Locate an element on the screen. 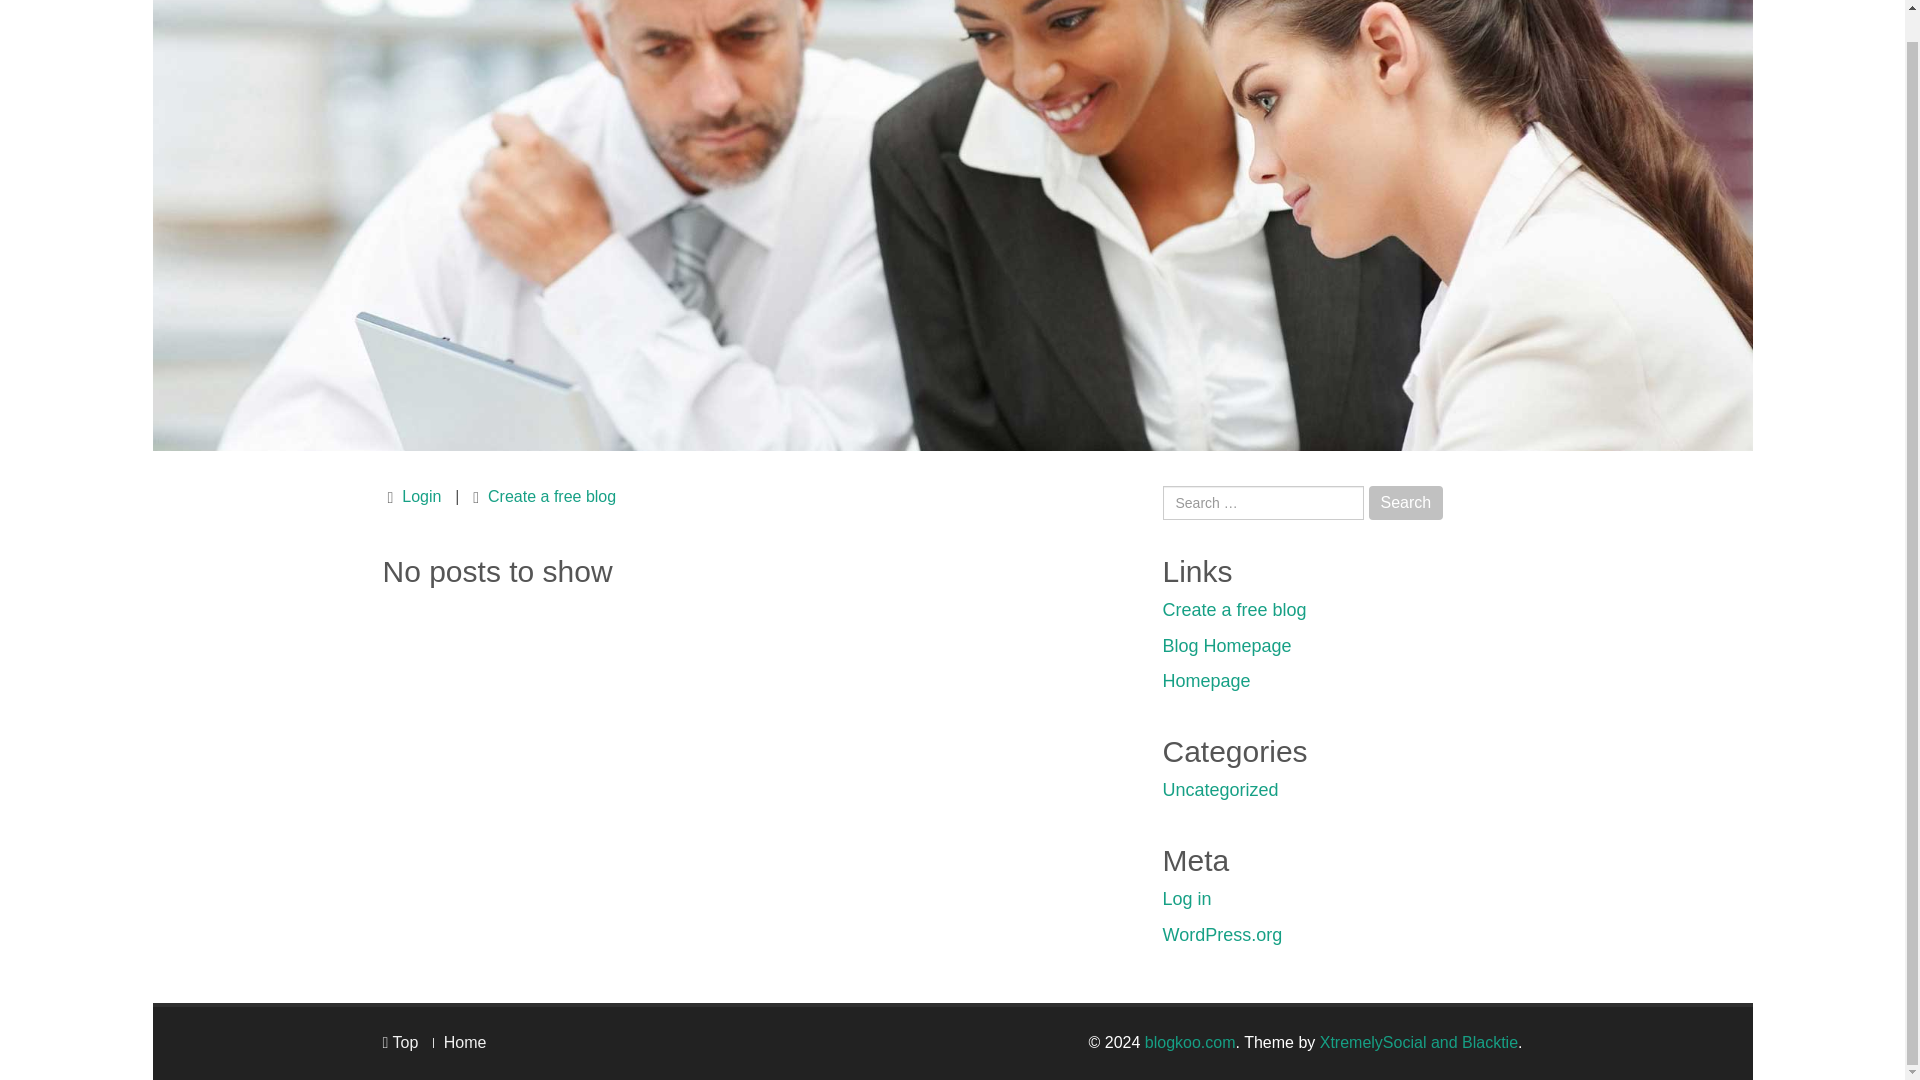  Create a free blog is located at coordinates (552, 496).